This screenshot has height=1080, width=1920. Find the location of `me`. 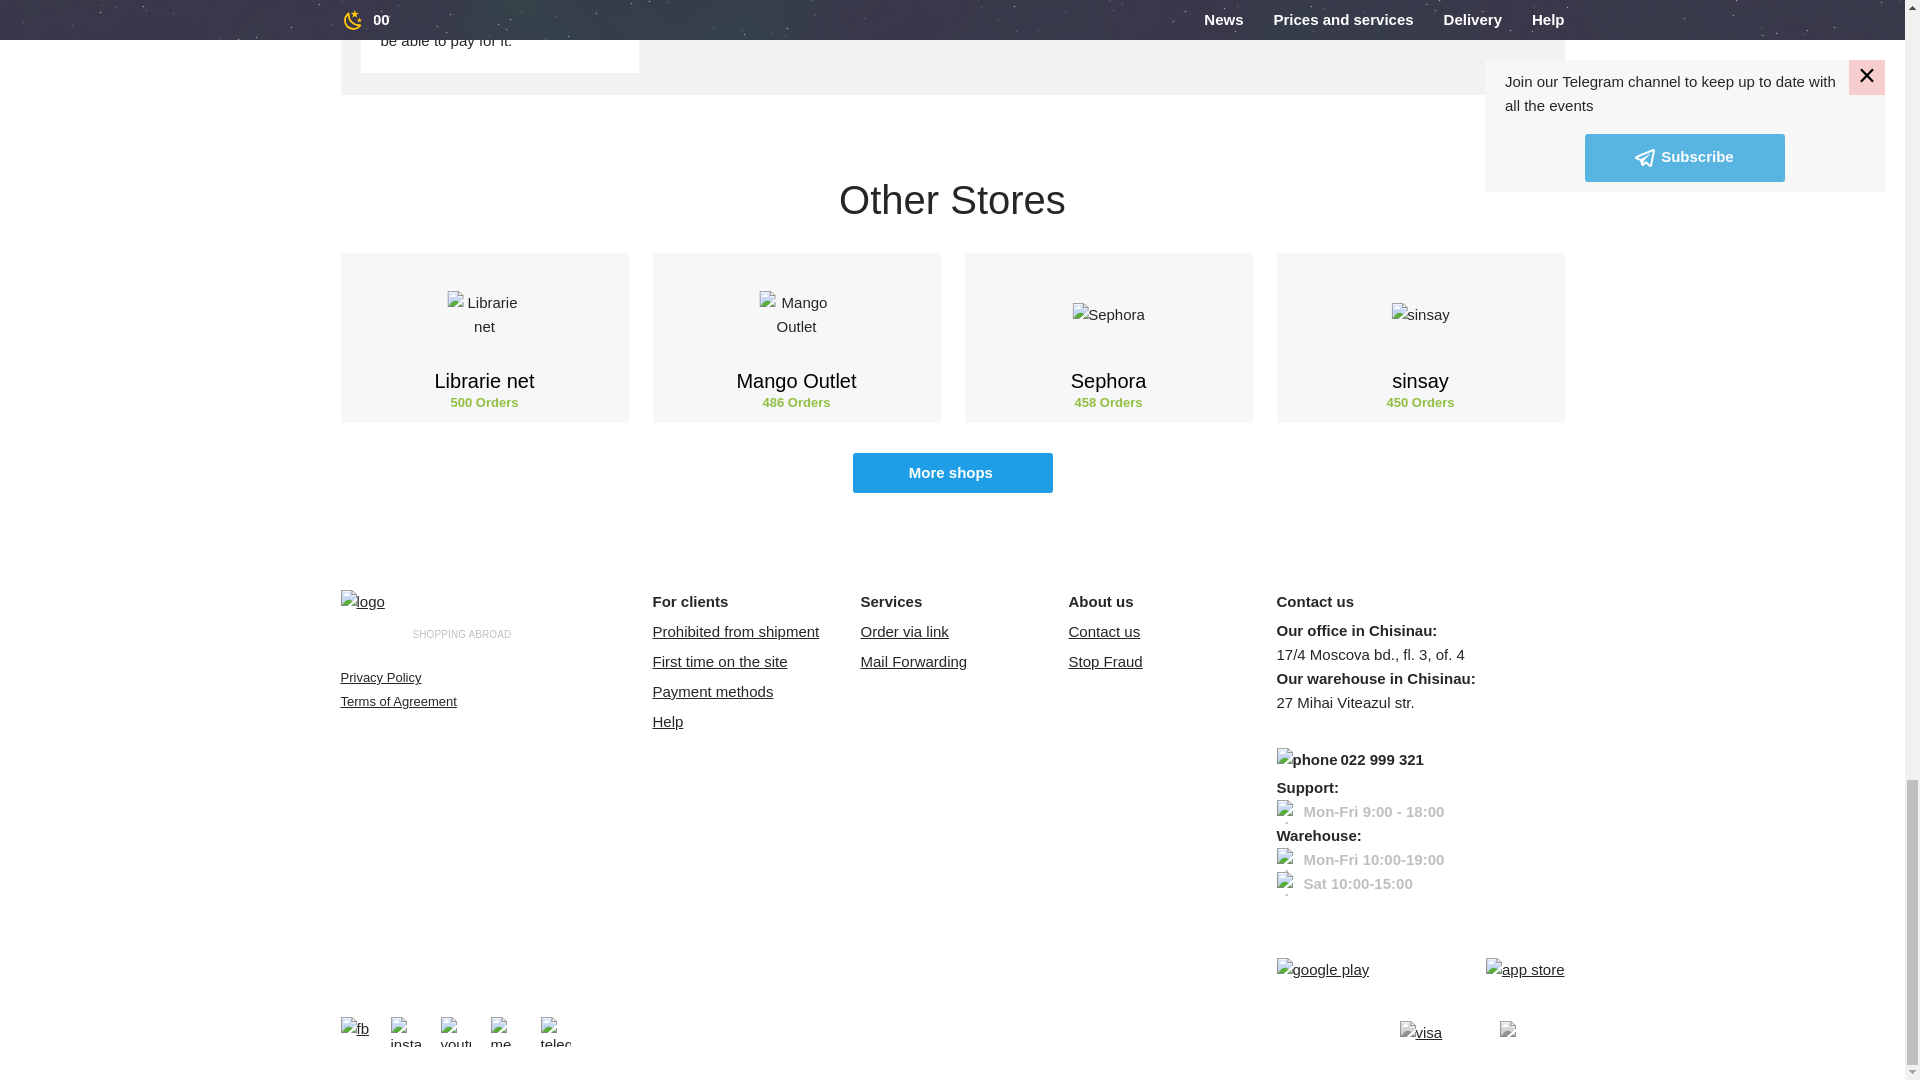

me is located at coordinates (504, 1032).